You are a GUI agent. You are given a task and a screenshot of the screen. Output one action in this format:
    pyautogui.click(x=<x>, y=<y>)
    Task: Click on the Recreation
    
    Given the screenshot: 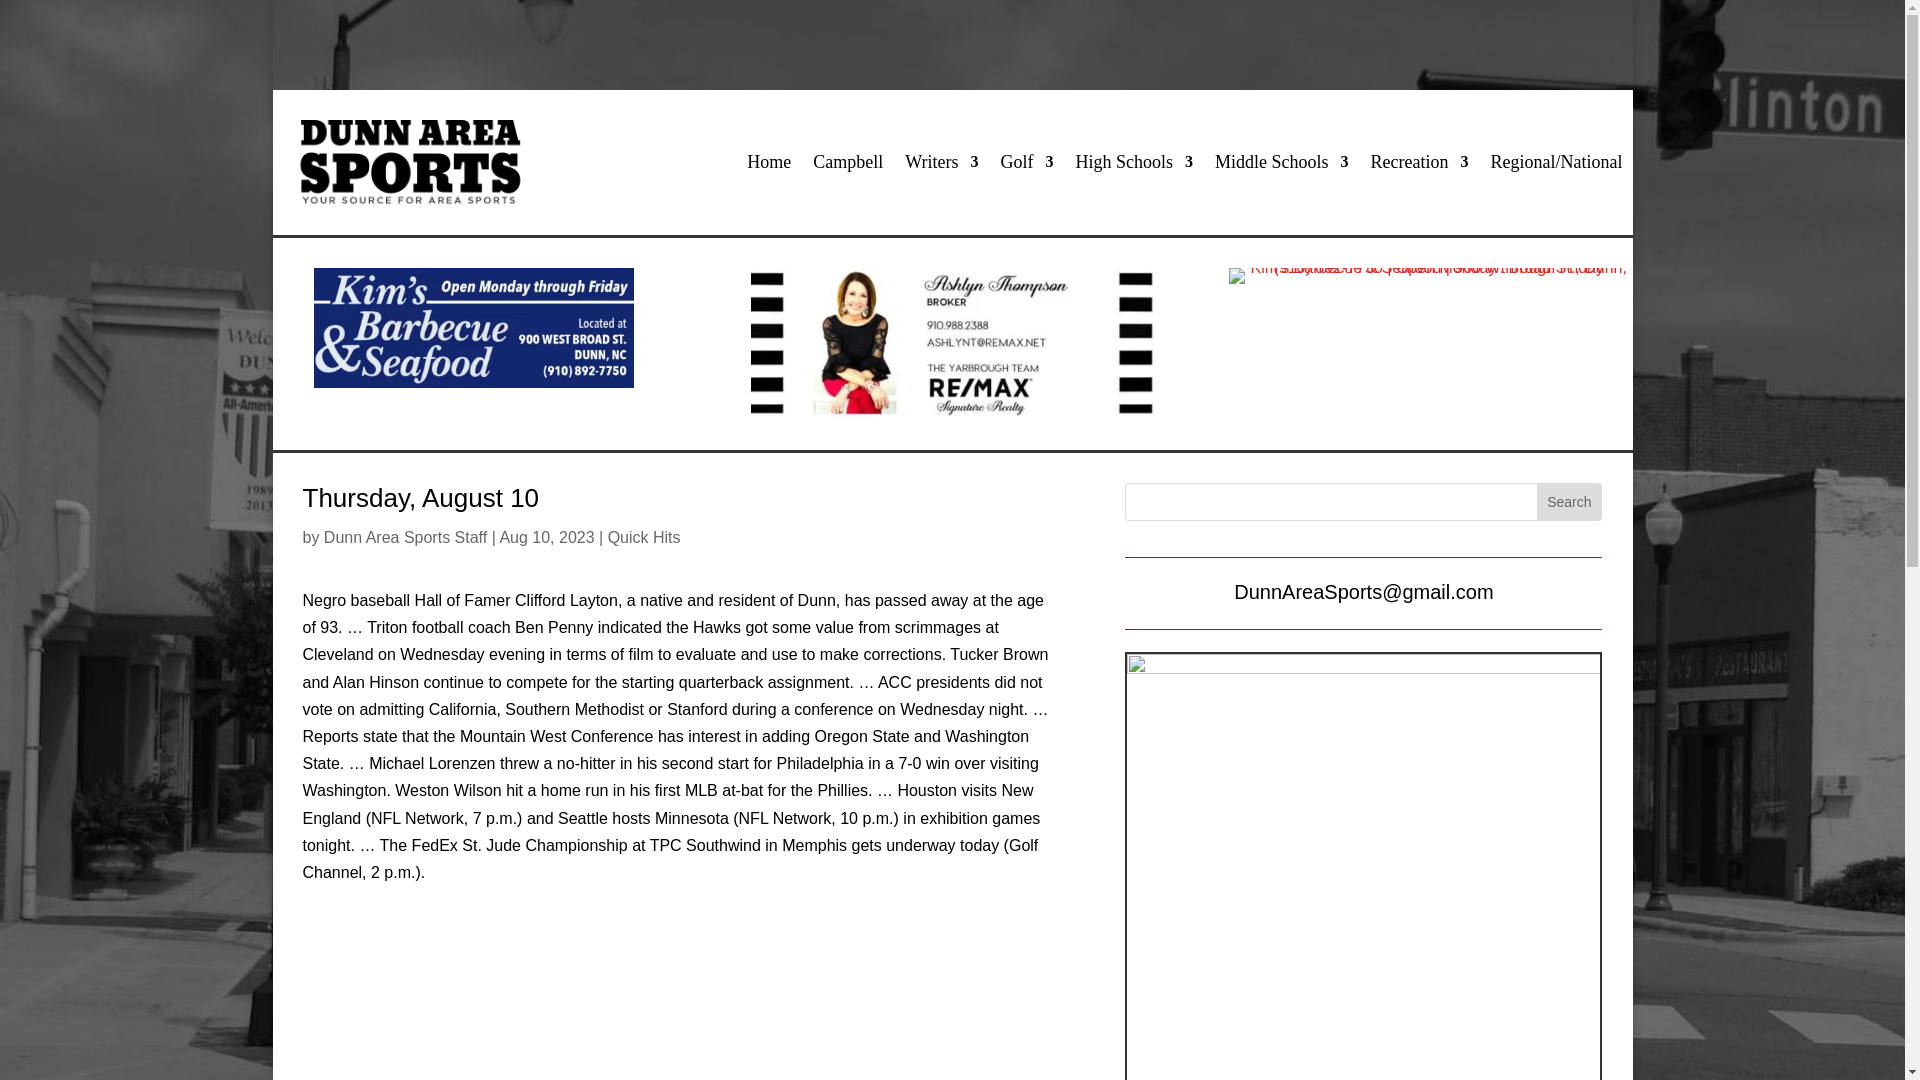 What is the action you would take?
    pyautogui.click(x=1419, y=162)
    